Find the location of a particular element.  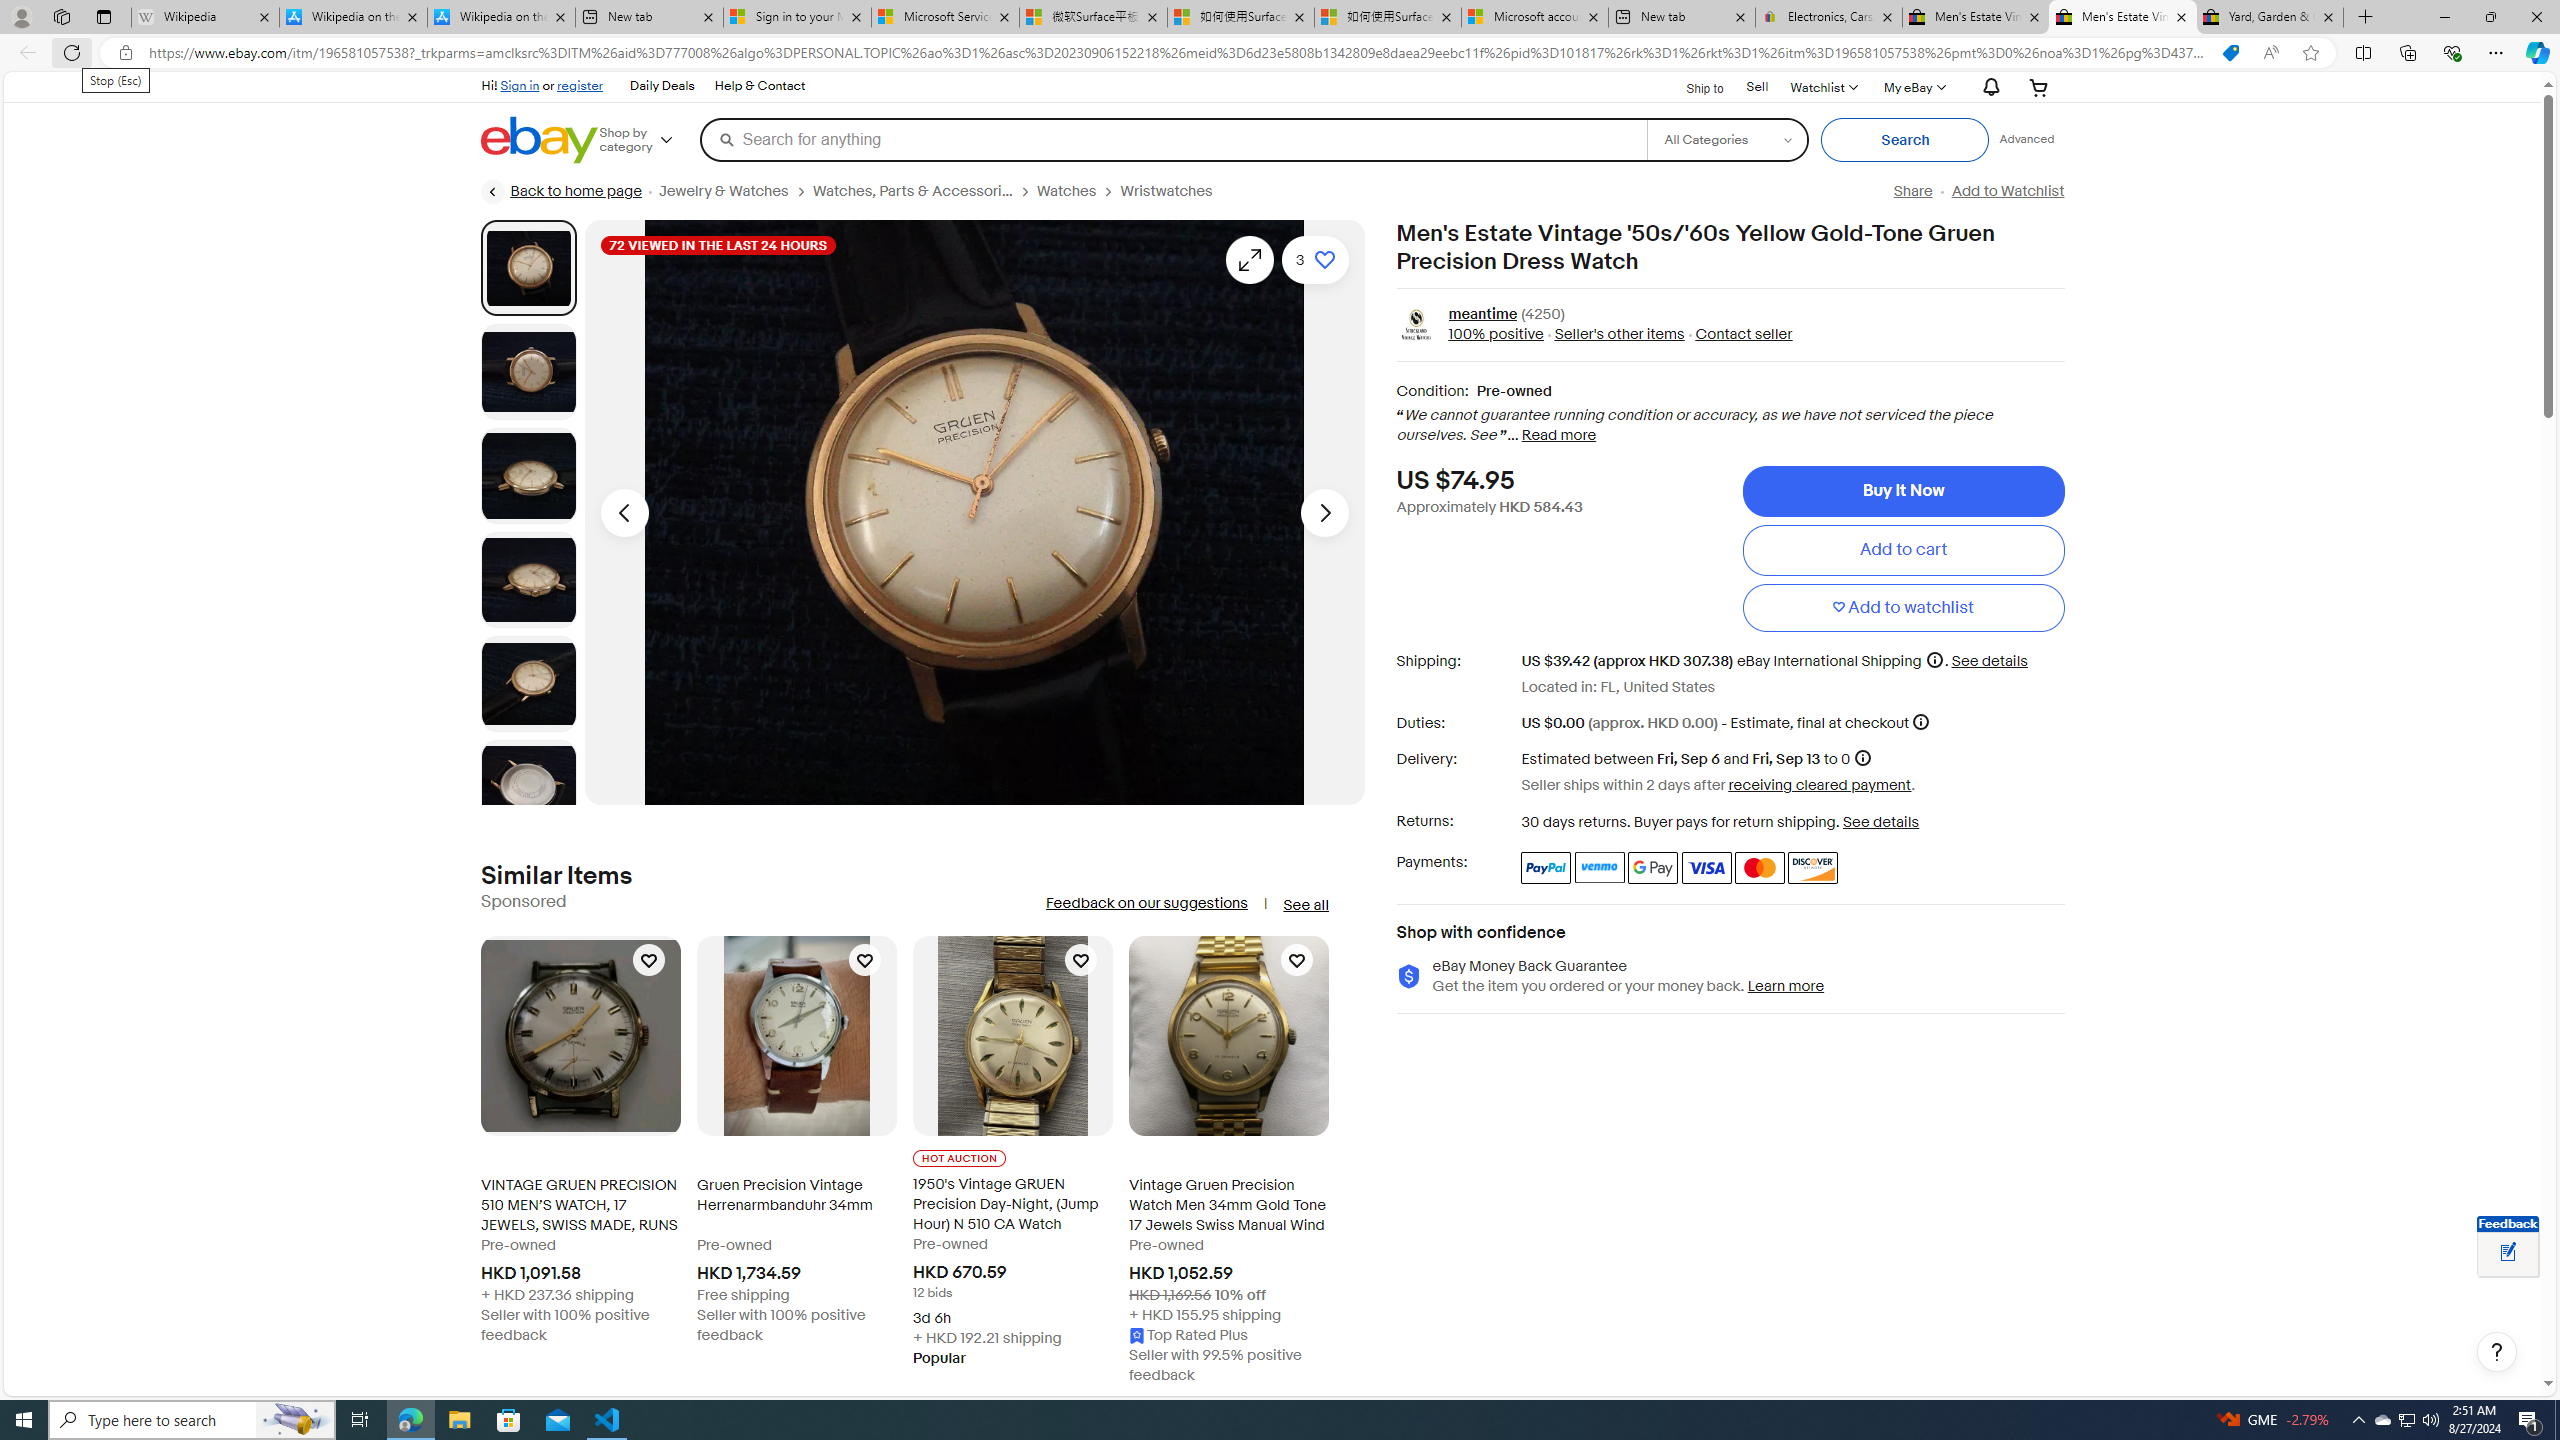

Select a category for search is located at coordinates (1726, 139).